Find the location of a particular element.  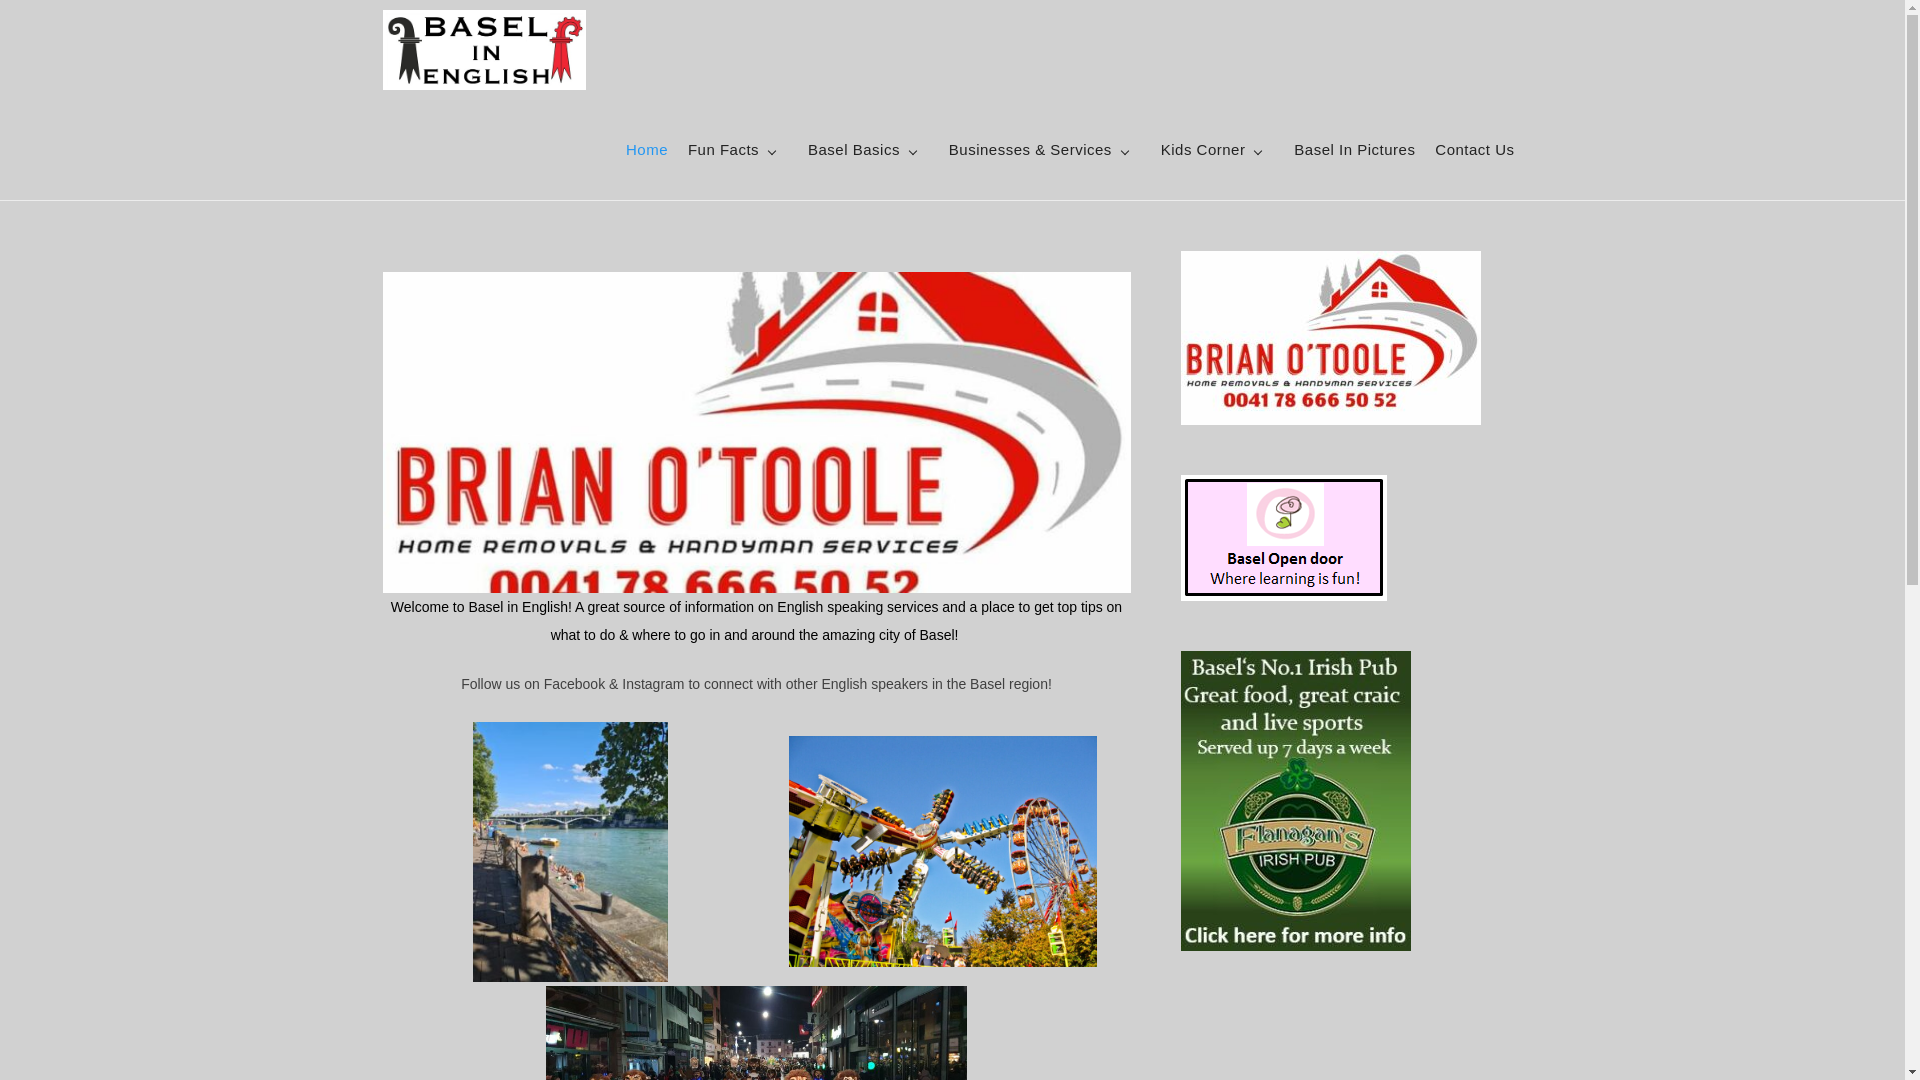

IMG-20231114-WA0003 is located at coordinates (756, 432).